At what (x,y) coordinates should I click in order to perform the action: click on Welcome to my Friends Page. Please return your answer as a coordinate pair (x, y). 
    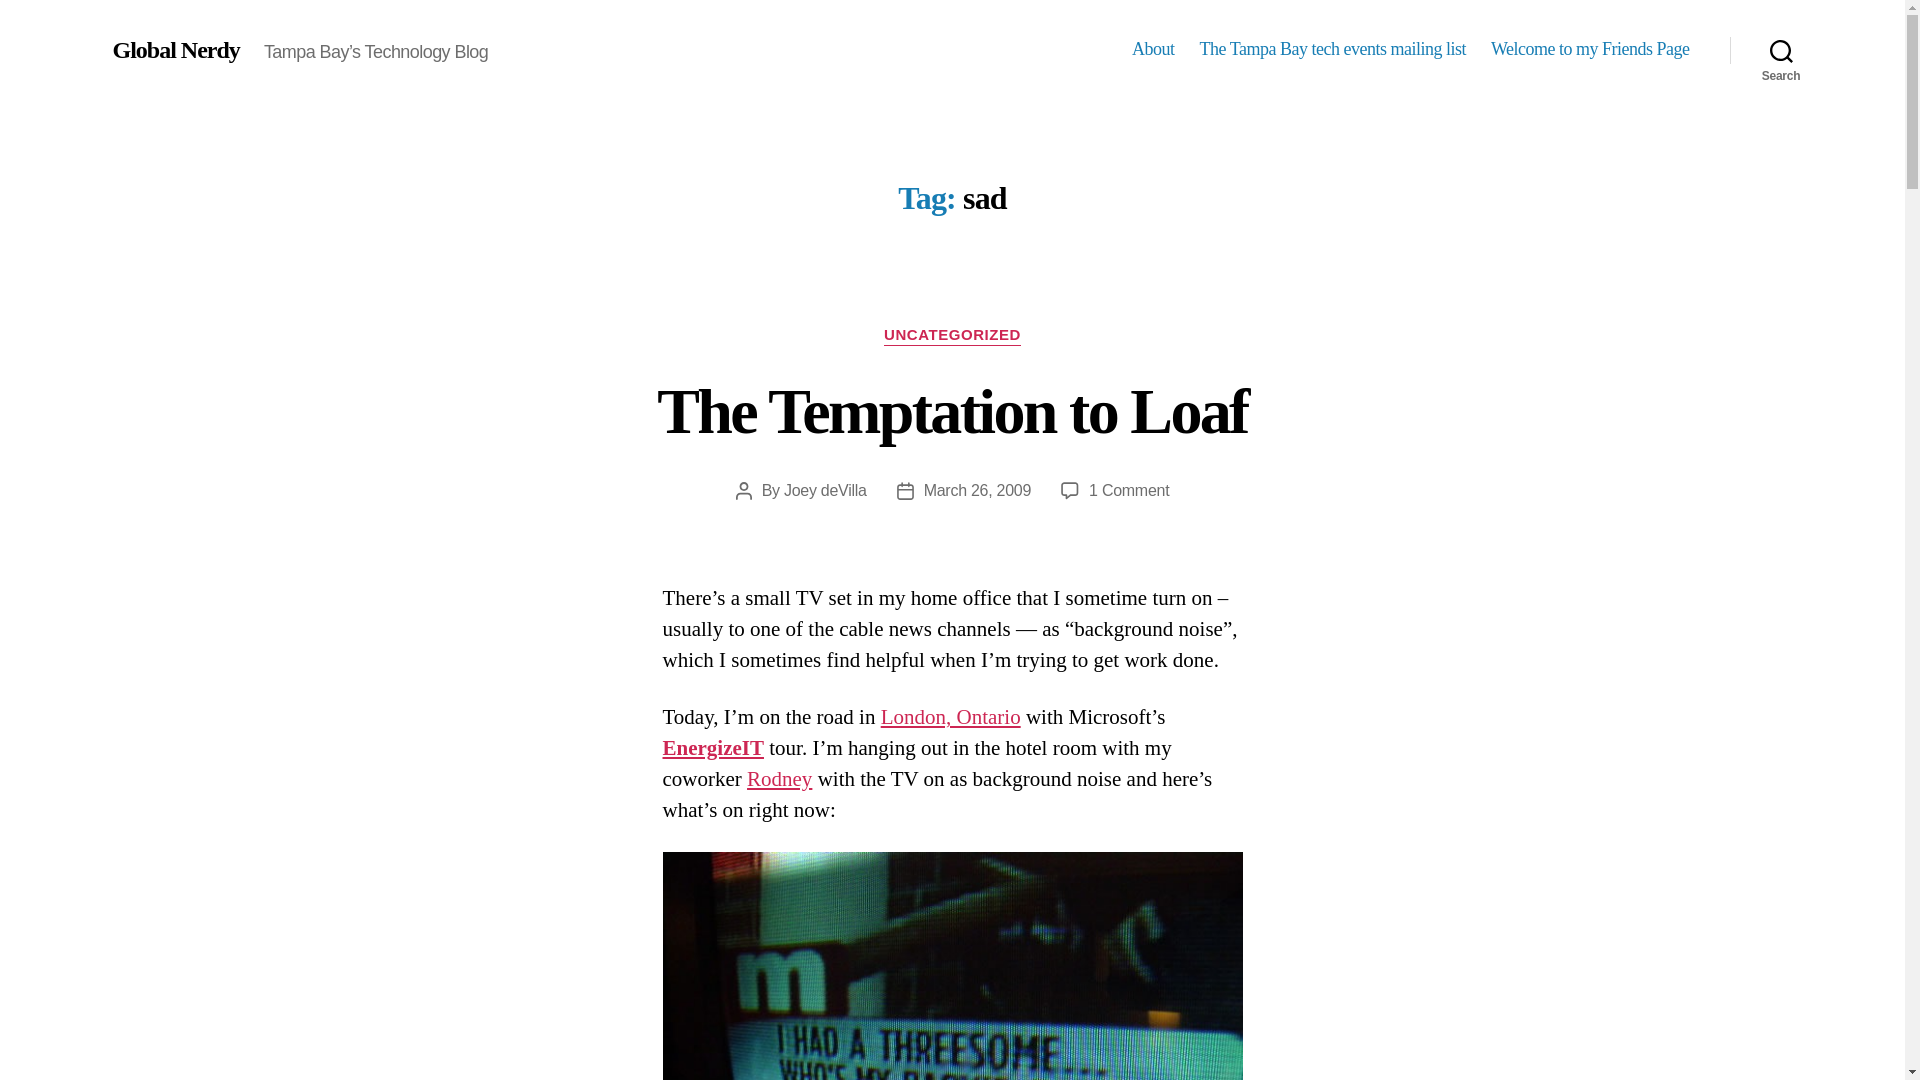
    Looking at the image, I should click on (1590, 49).